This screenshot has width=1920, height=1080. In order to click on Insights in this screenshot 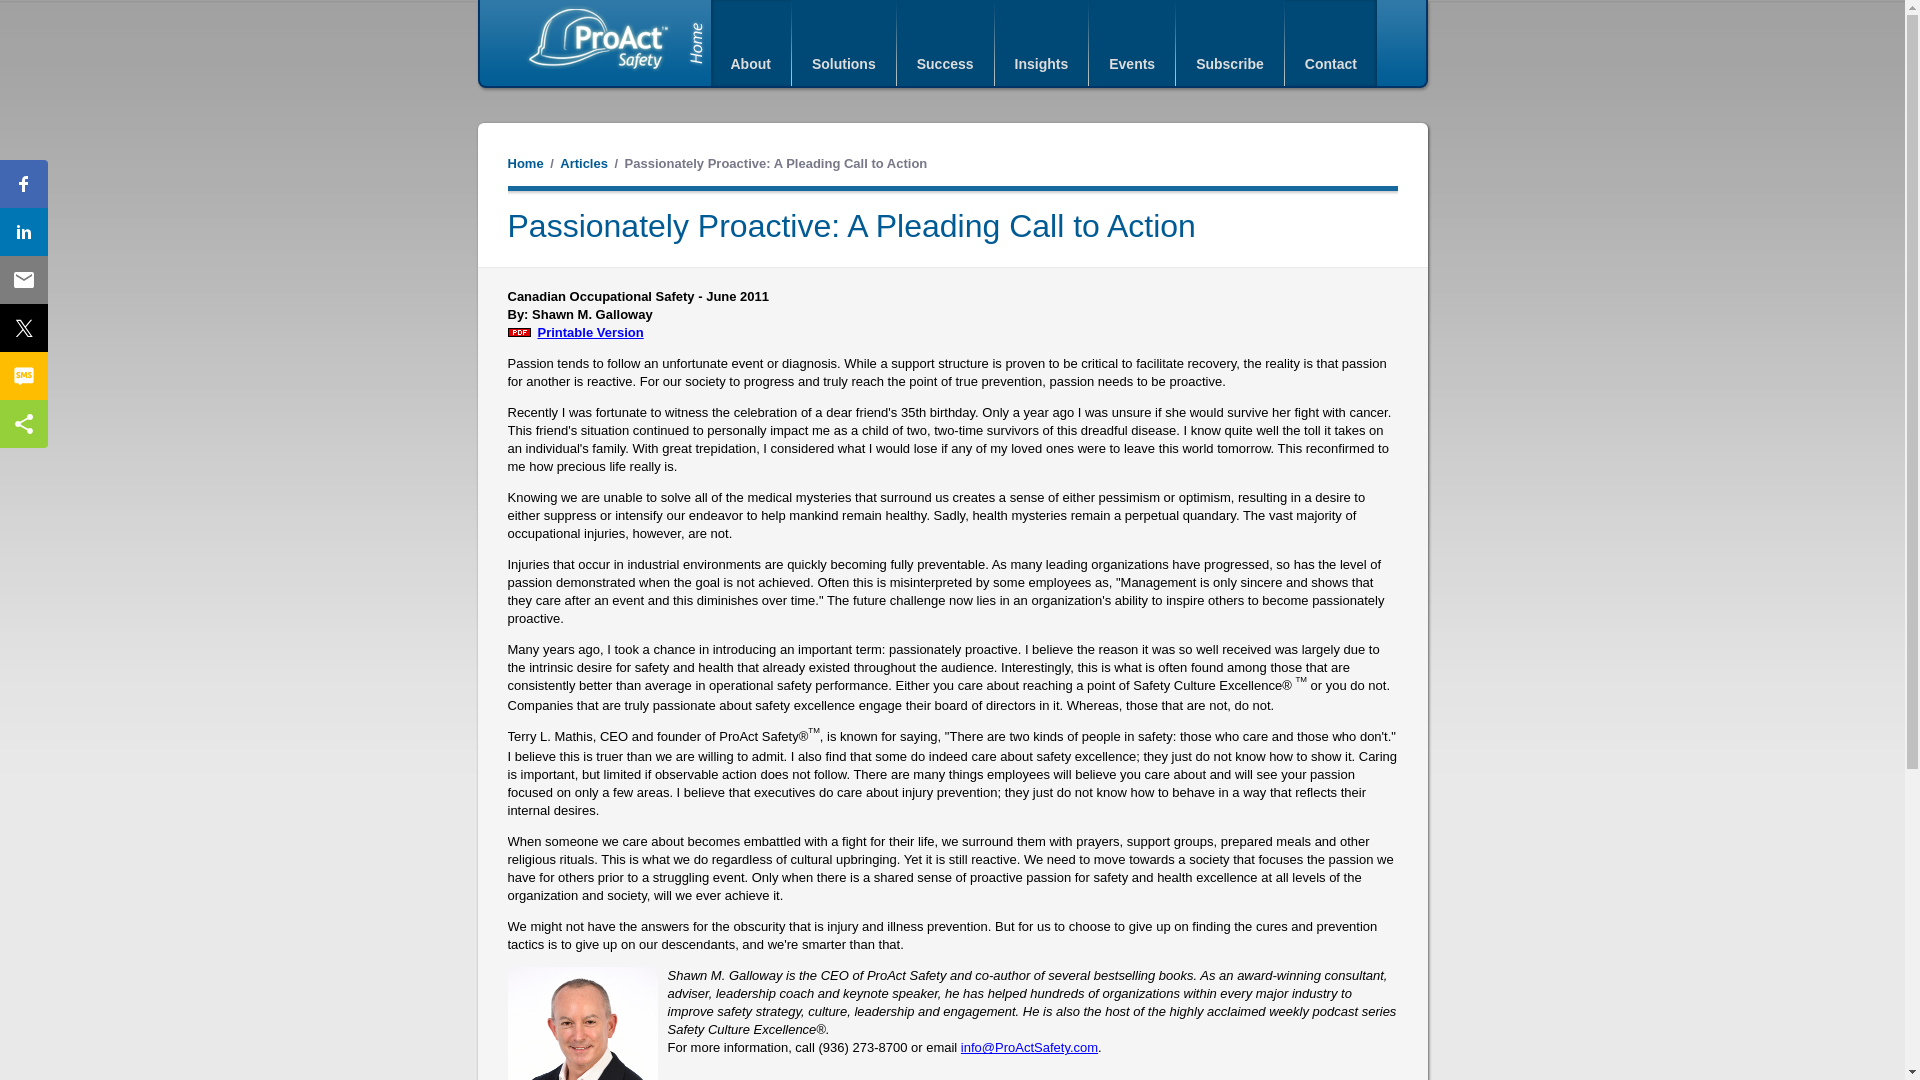, I will do `click(1041, 43)`.